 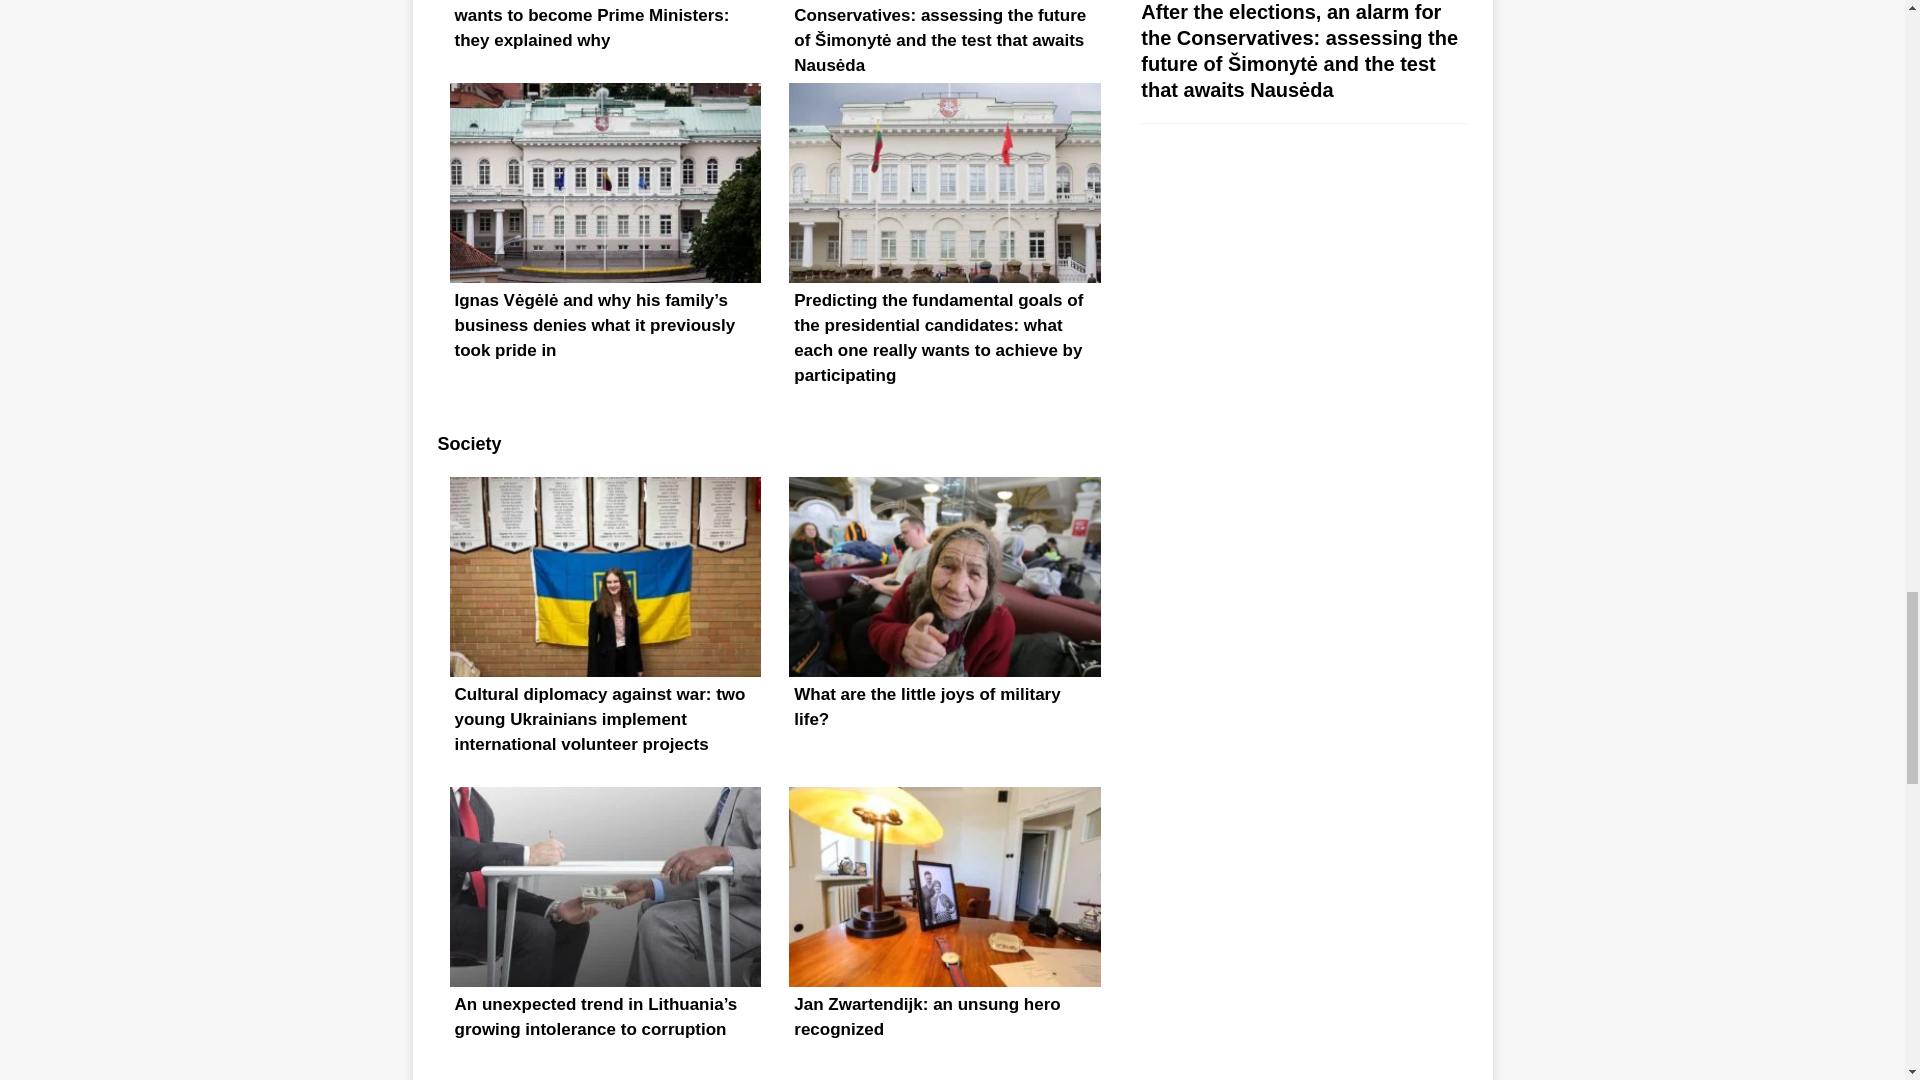 I want to click on Jan Zwartendijk: an unsung hero recognized, so click(x=944, y=934).